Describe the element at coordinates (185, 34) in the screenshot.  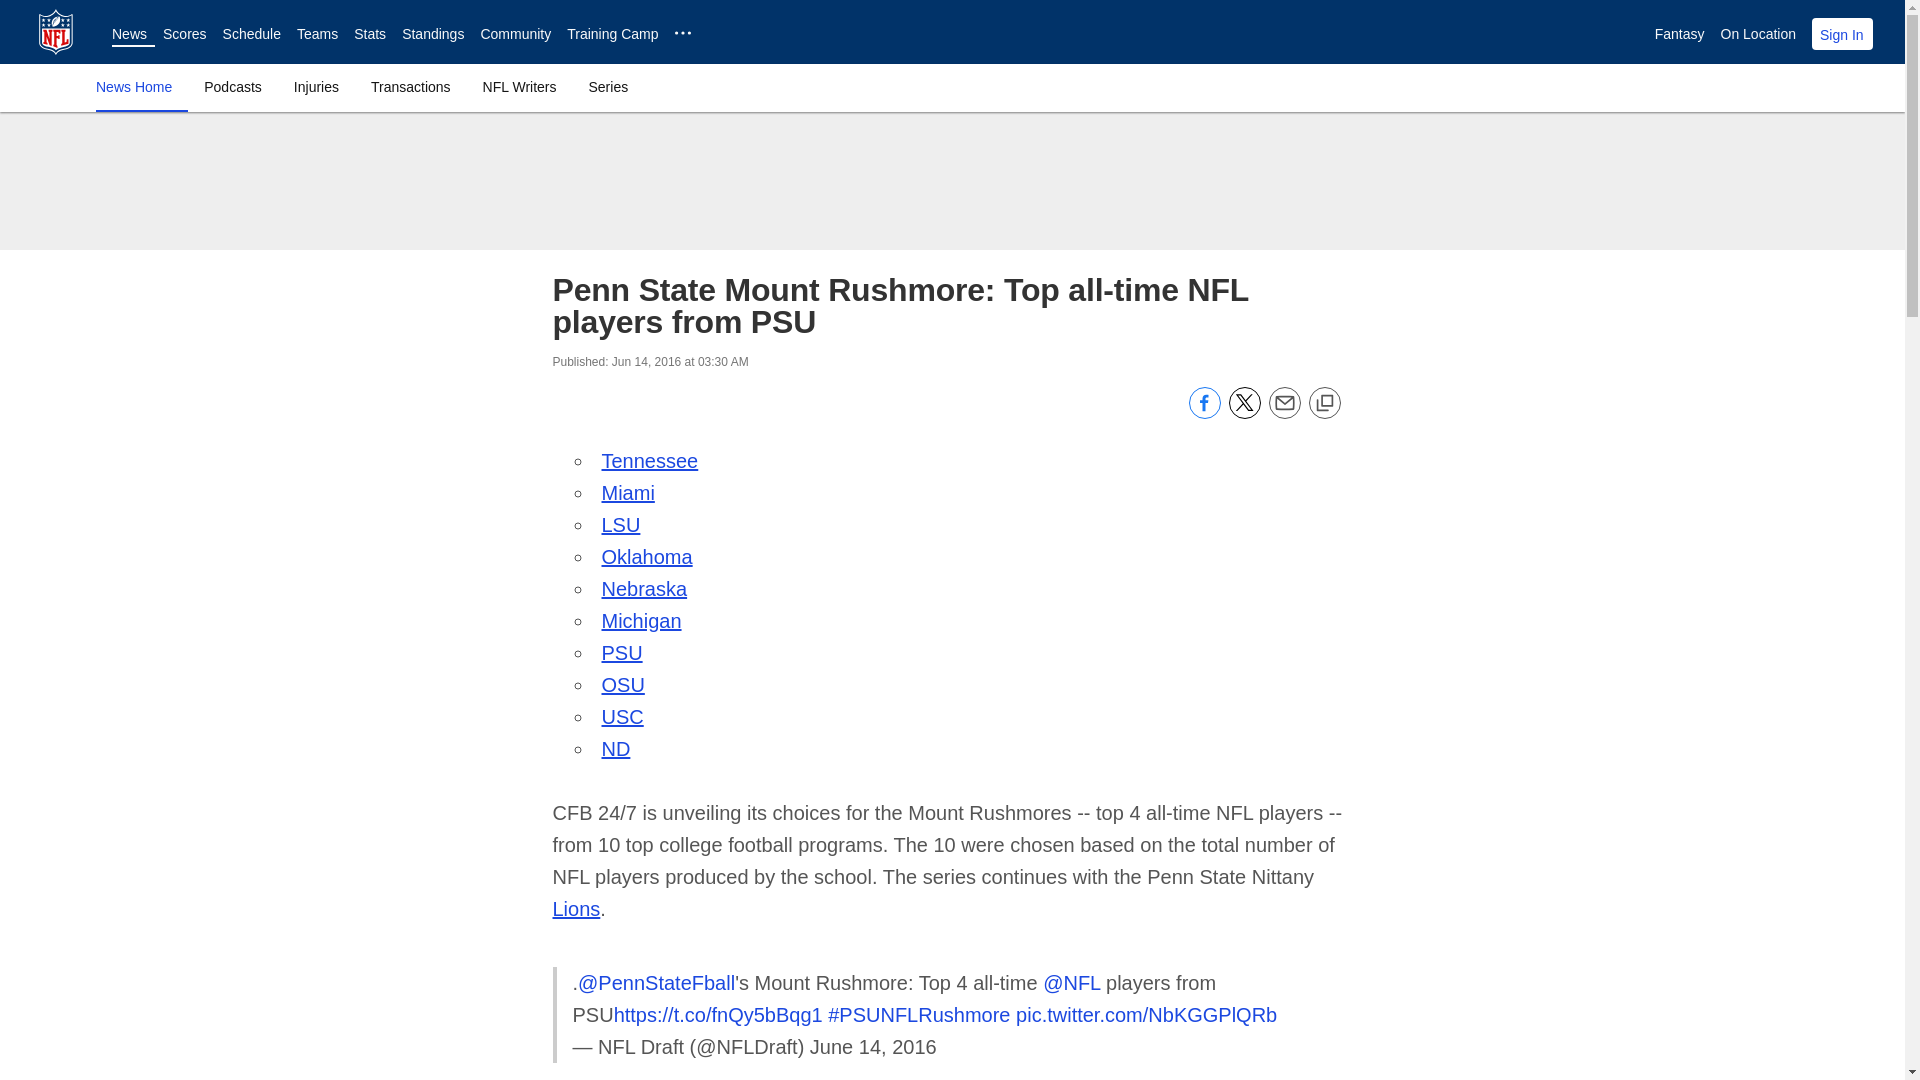
I see `Scores` at that location.